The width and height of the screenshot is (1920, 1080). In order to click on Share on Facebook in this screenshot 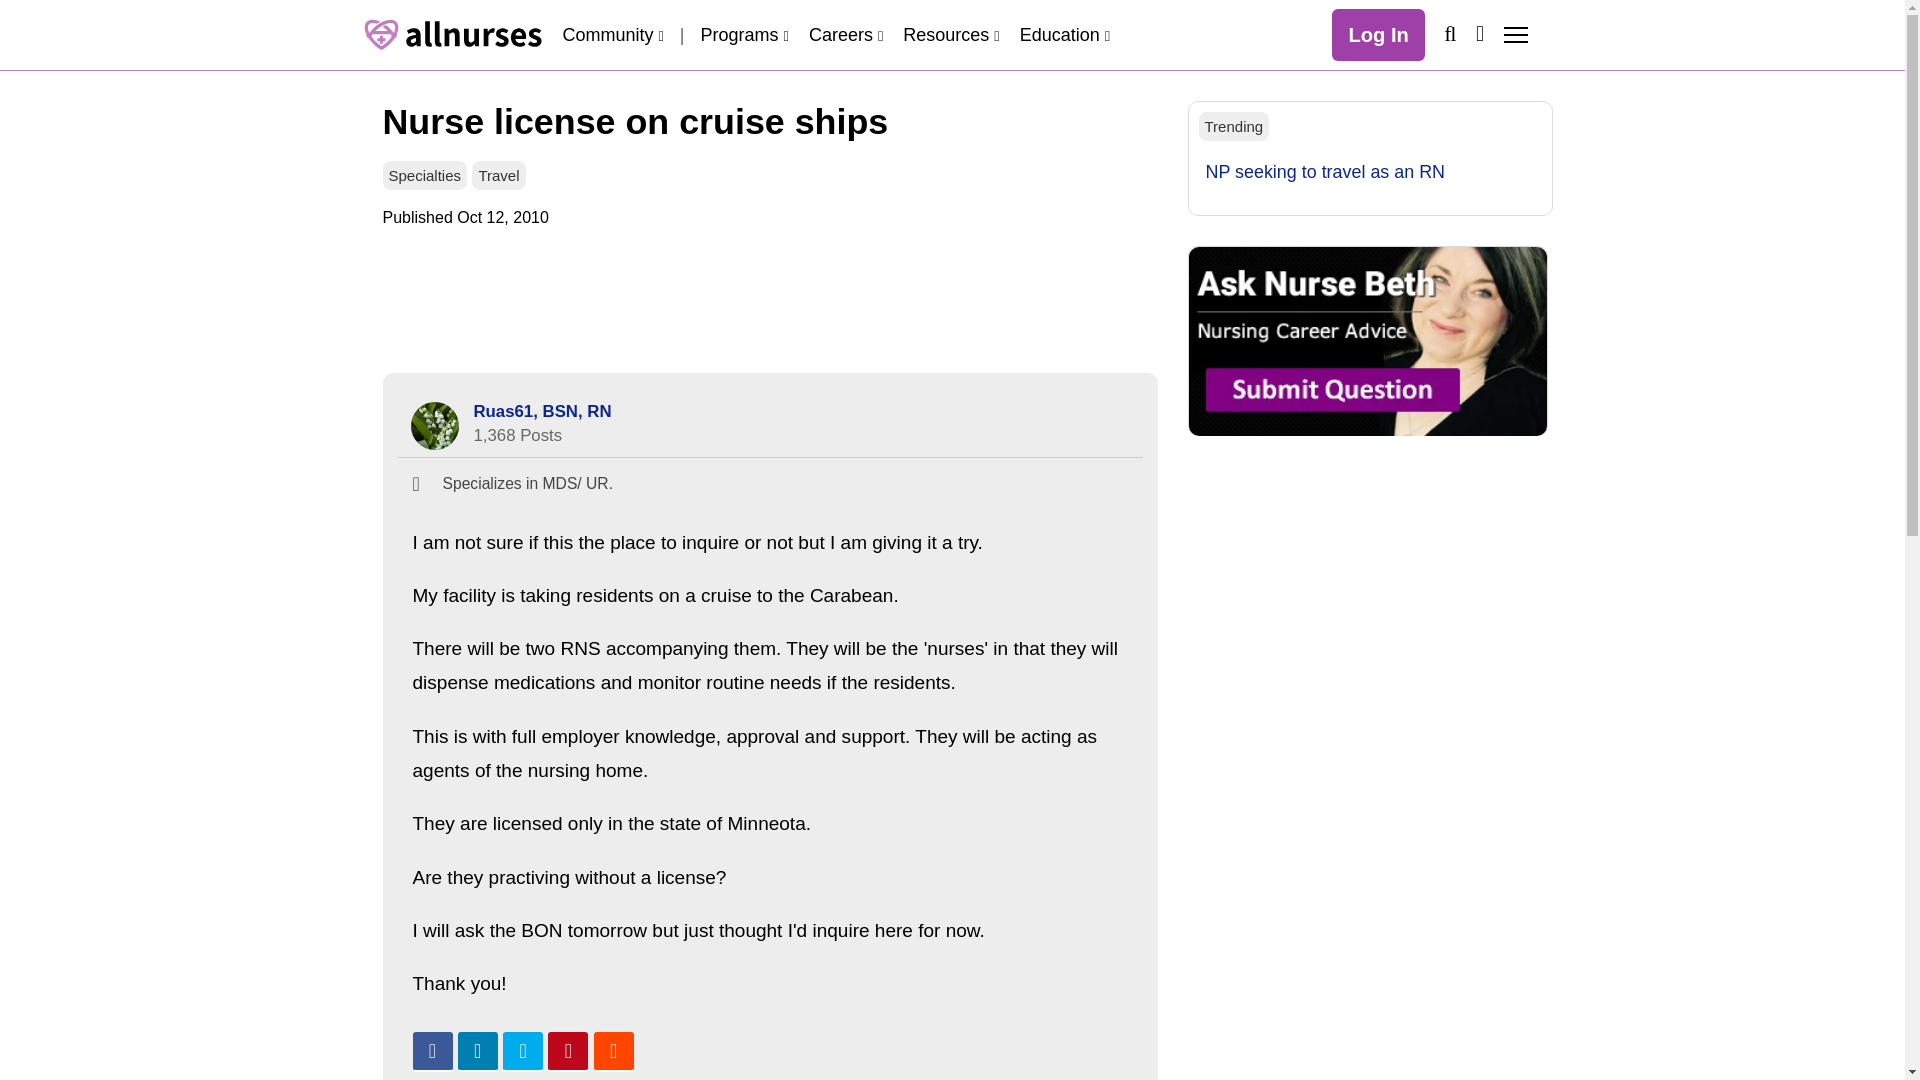, I will do `click(432, 1052)`.